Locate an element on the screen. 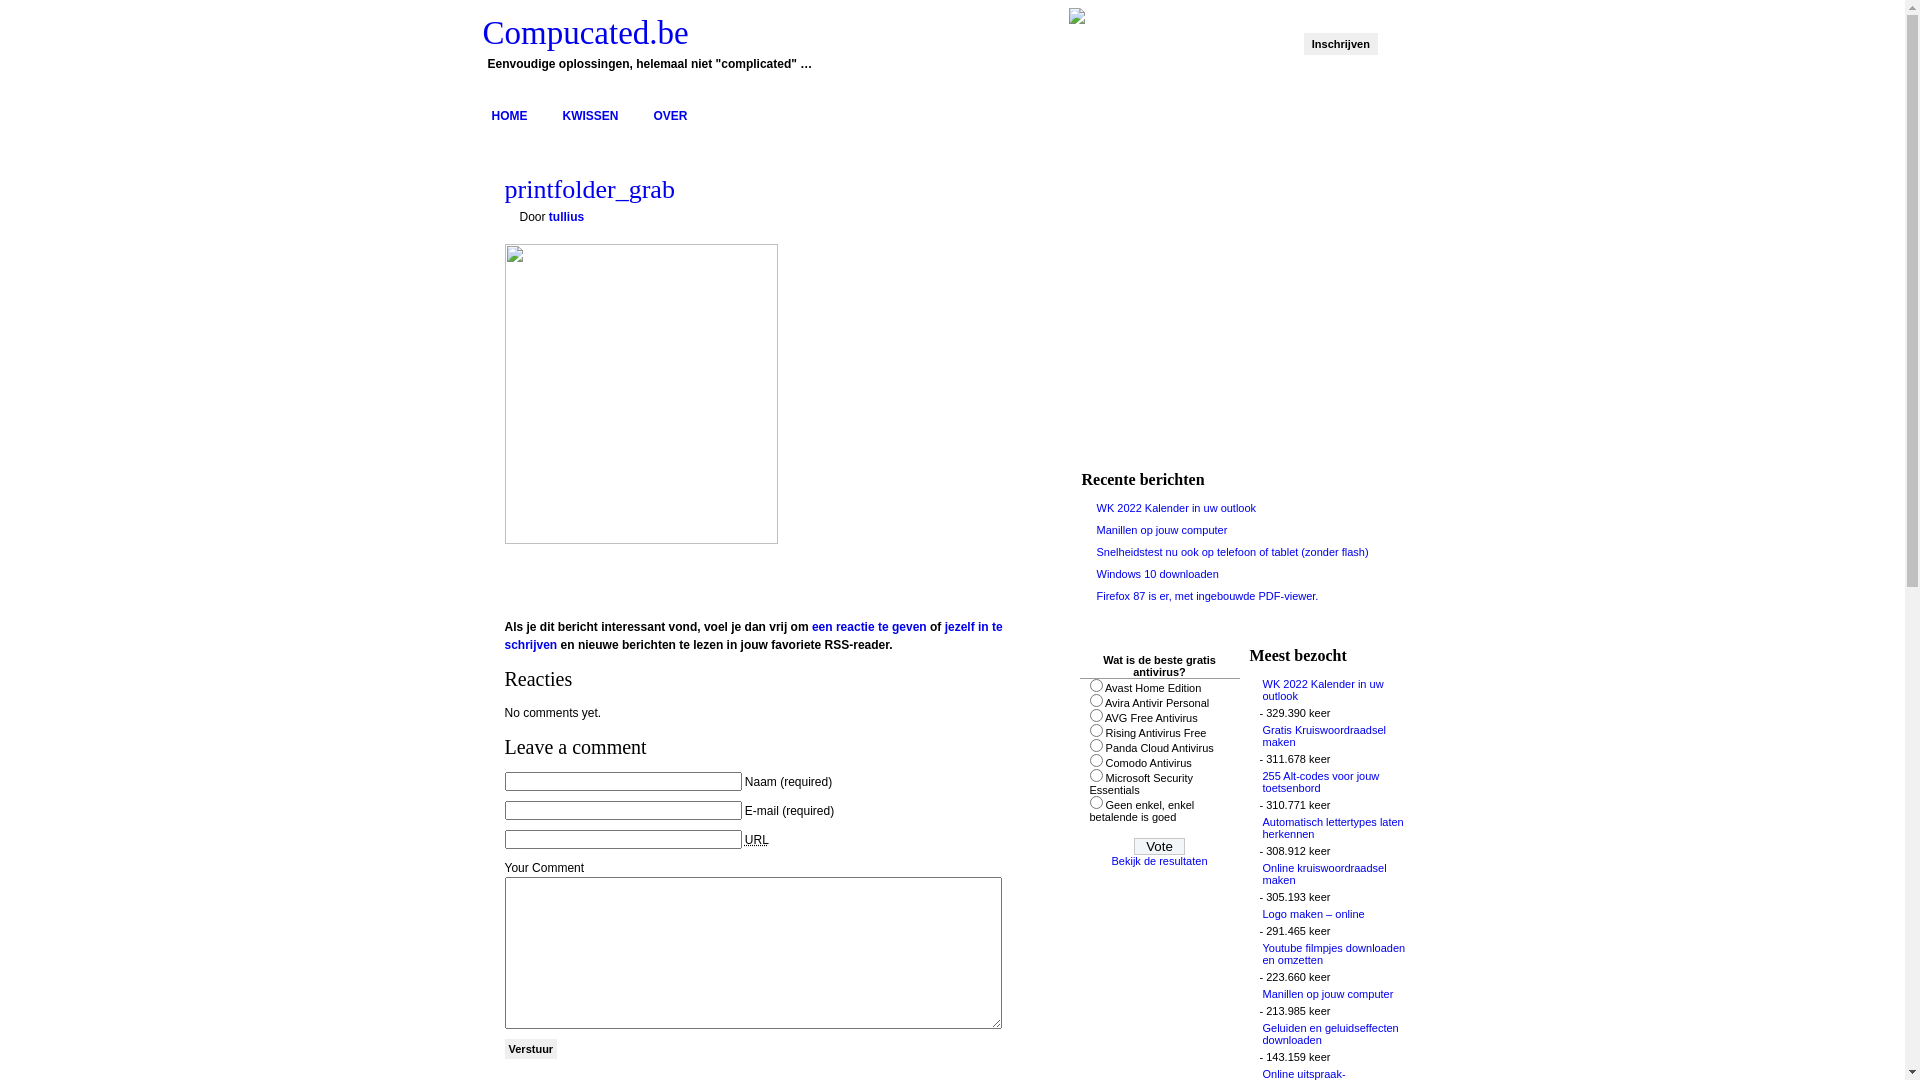 The height and width of the screenshot is (1080, 1920). Advertisement is located at coordinates (1226, 316).